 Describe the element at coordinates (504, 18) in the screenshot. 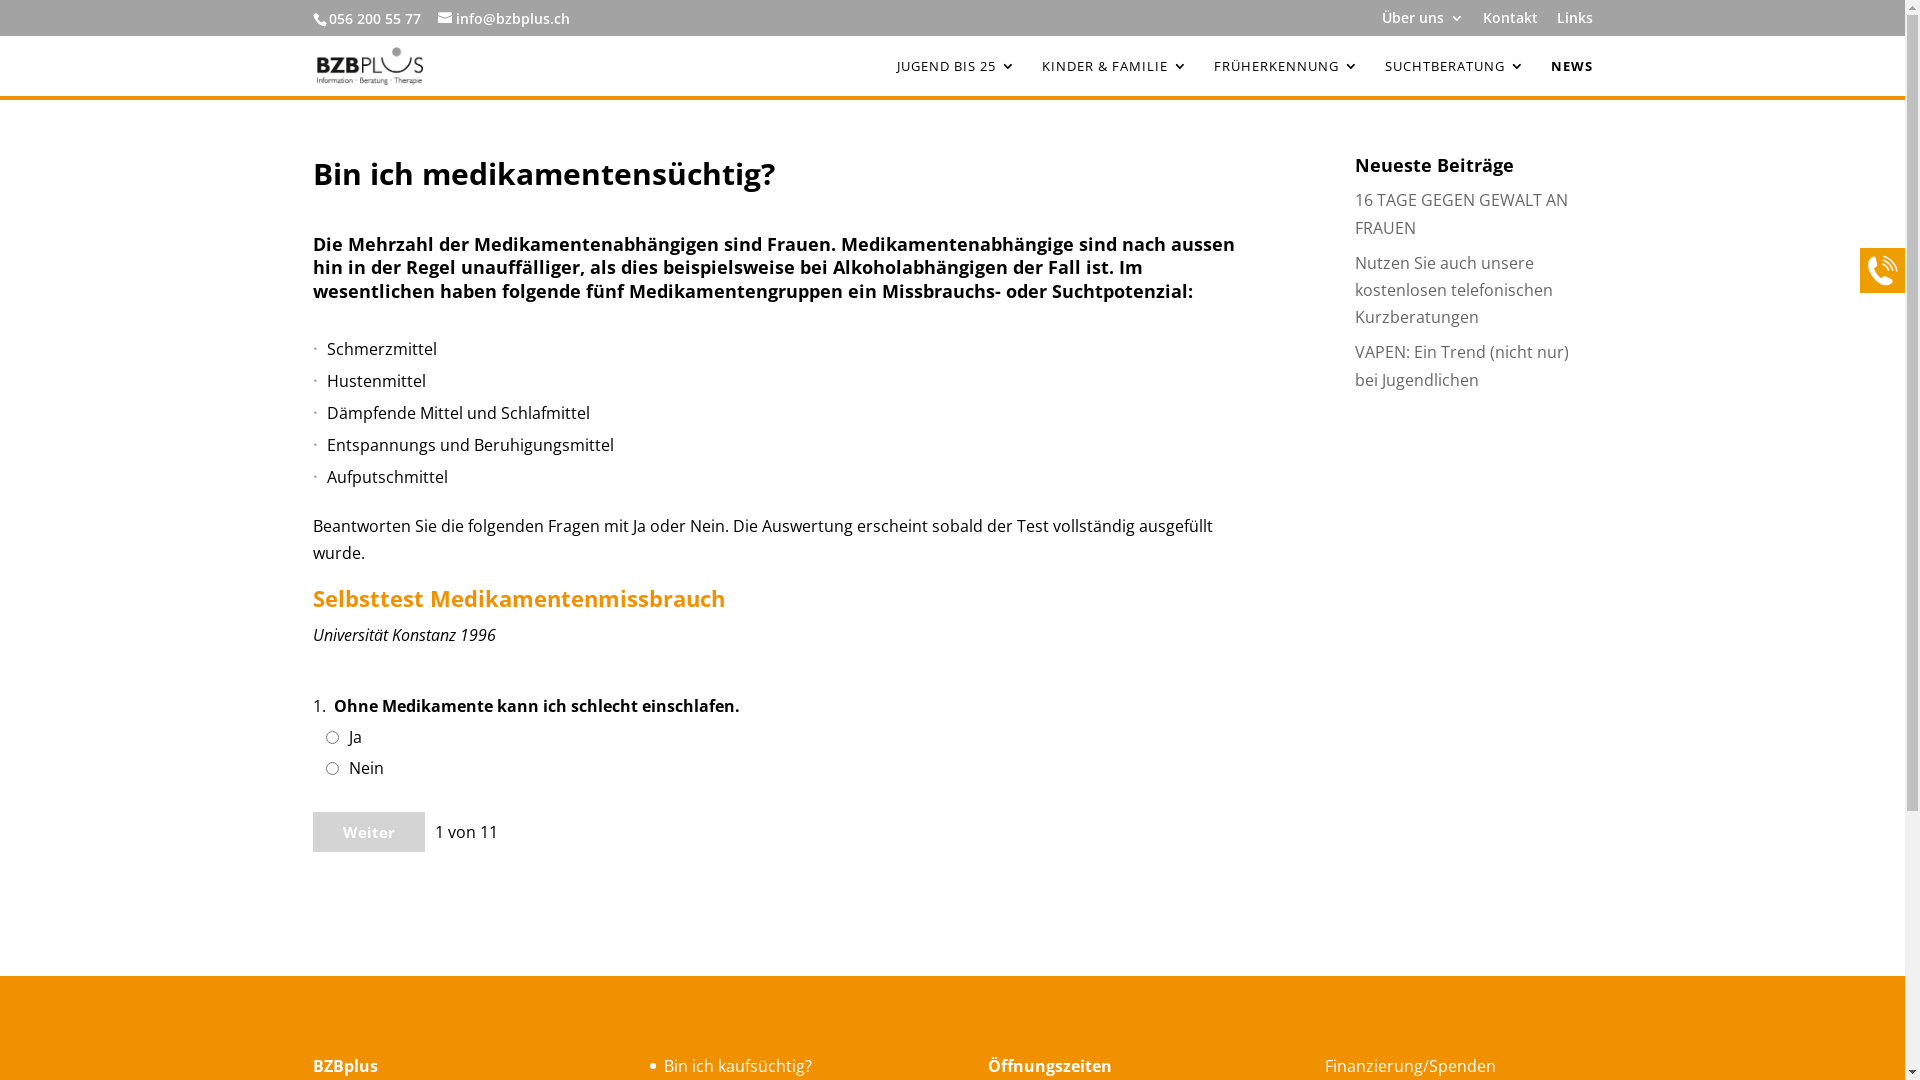

I see `info@bzbplus.ch` at that location.